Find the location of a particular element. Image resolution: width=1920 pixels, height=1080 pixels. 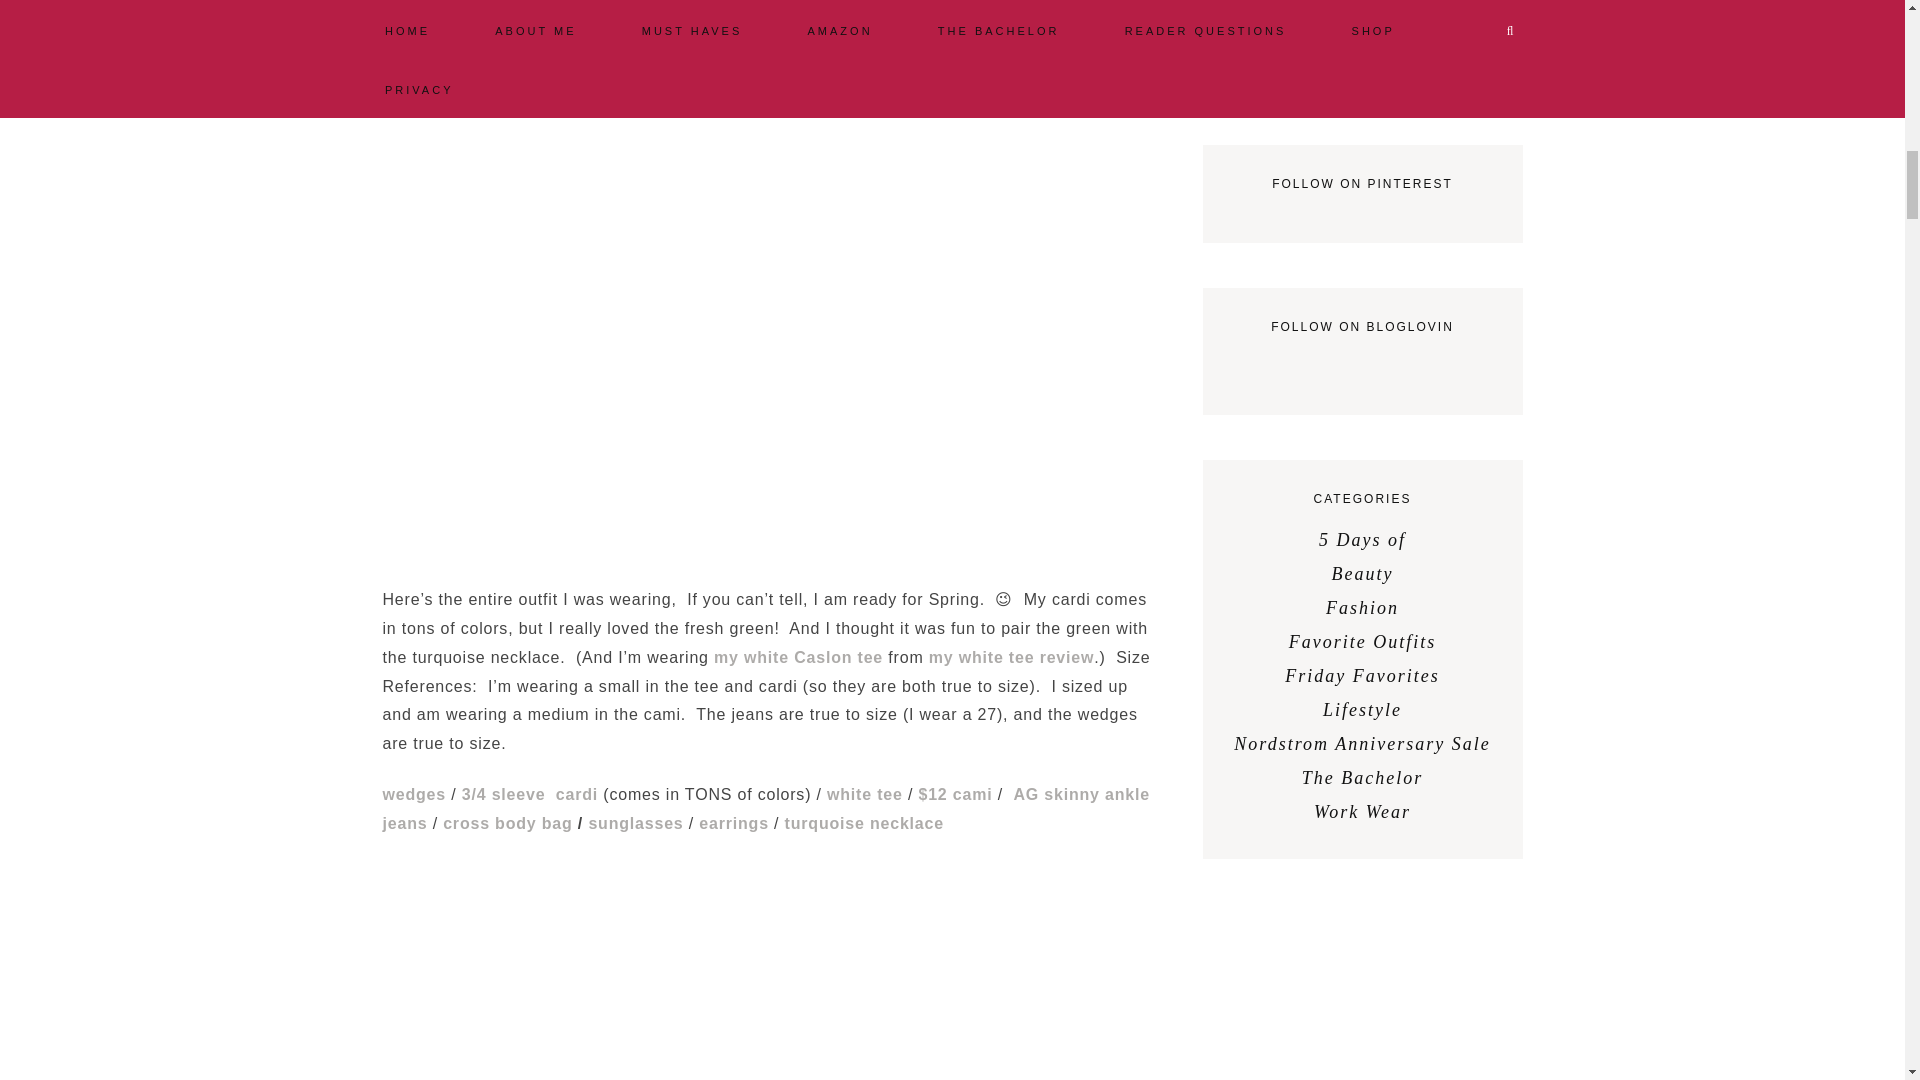

earrings is located at coordinates (734, 823).